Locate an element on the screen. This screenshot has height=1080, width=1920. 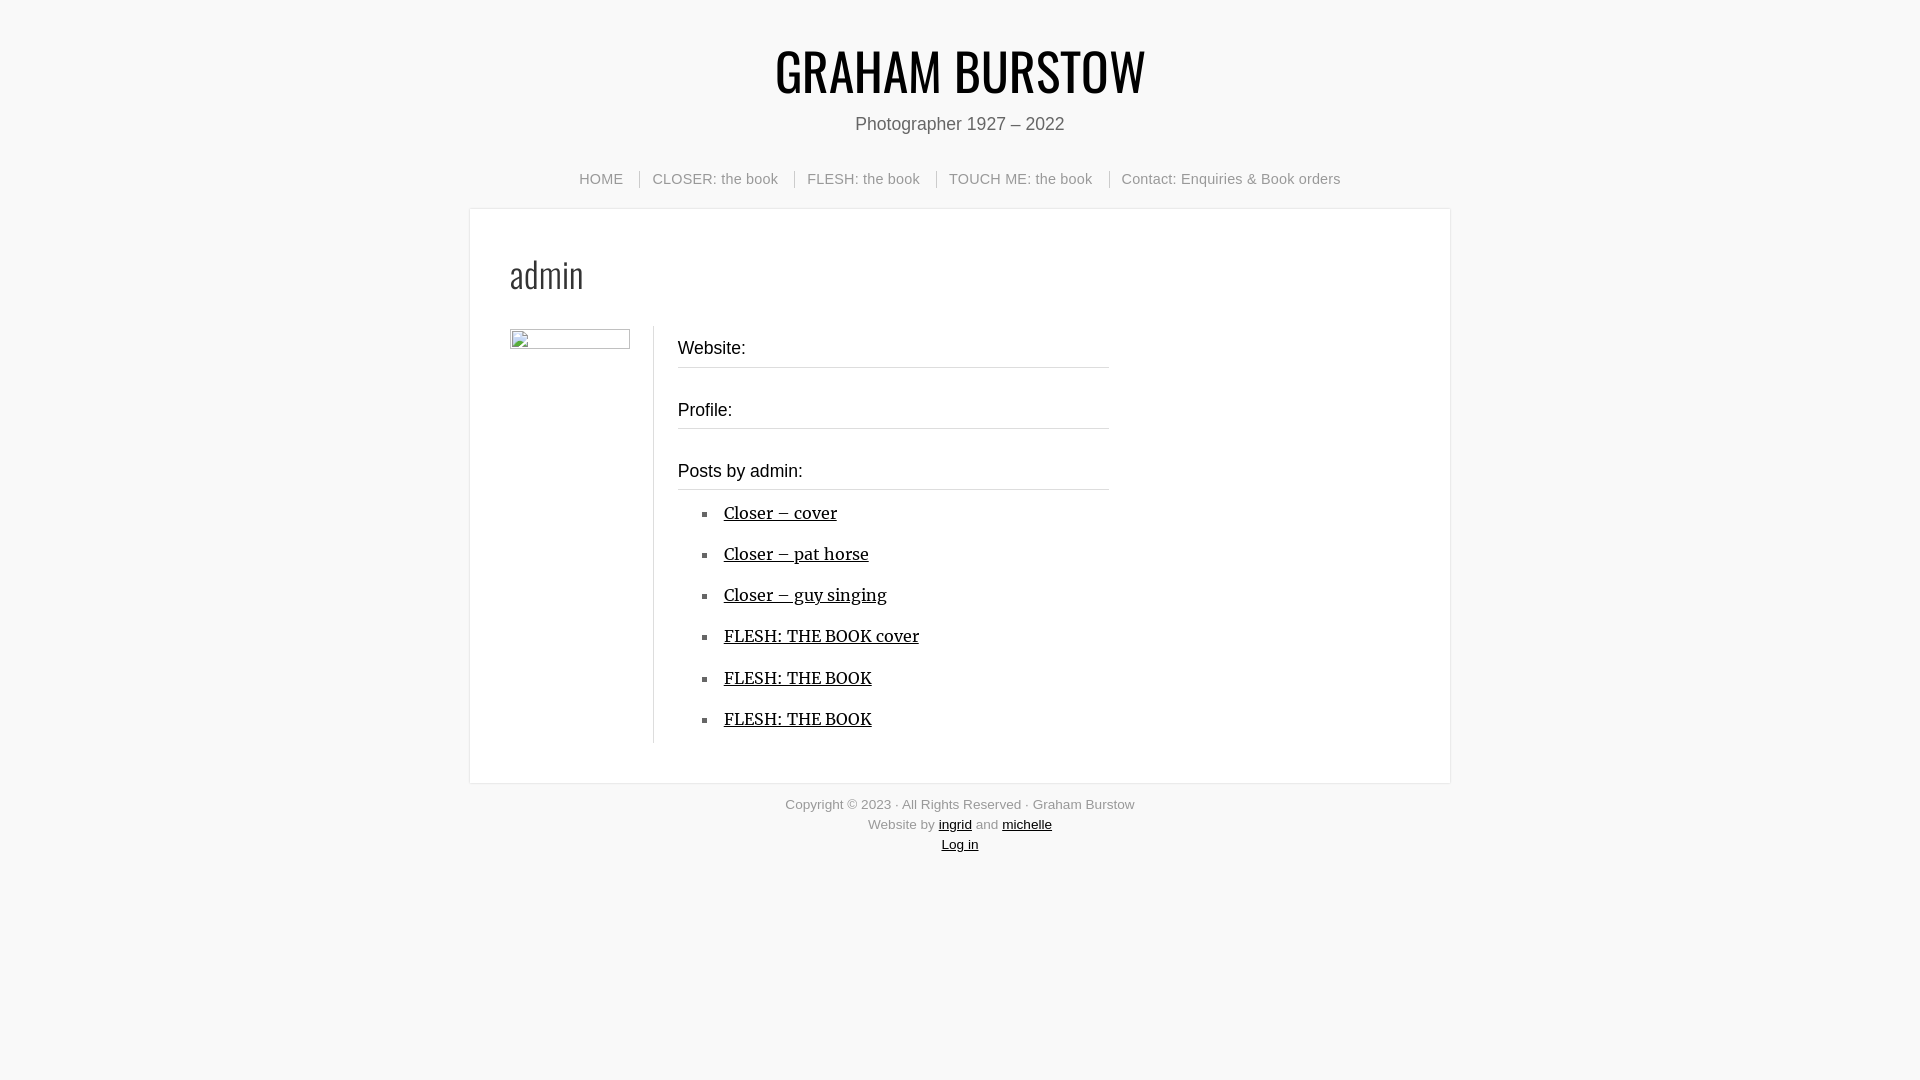
CLOSER: the book is located at coordinates (714, 180).